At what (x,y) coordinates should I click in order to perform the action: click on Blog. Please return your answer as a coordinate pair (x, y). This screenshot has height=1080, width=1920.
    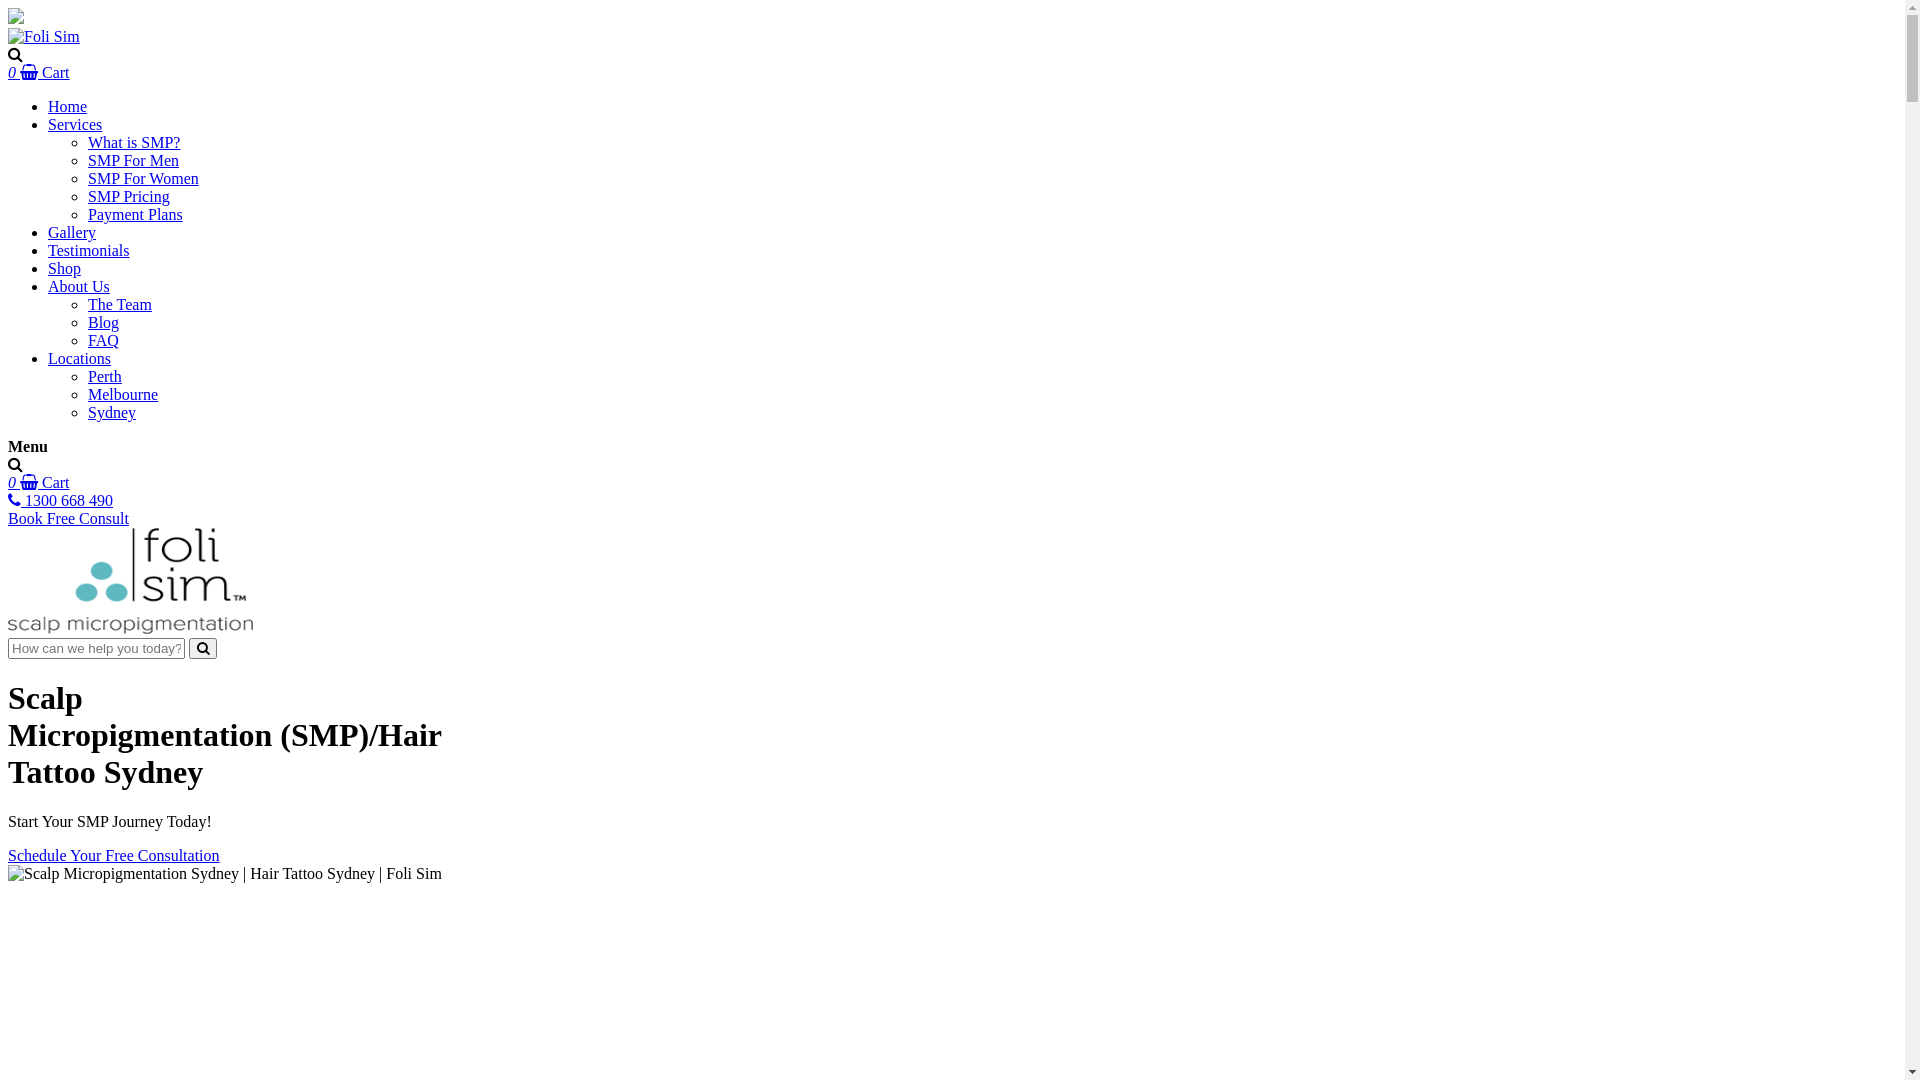
    Looking at the image, I should click on (104, 322).